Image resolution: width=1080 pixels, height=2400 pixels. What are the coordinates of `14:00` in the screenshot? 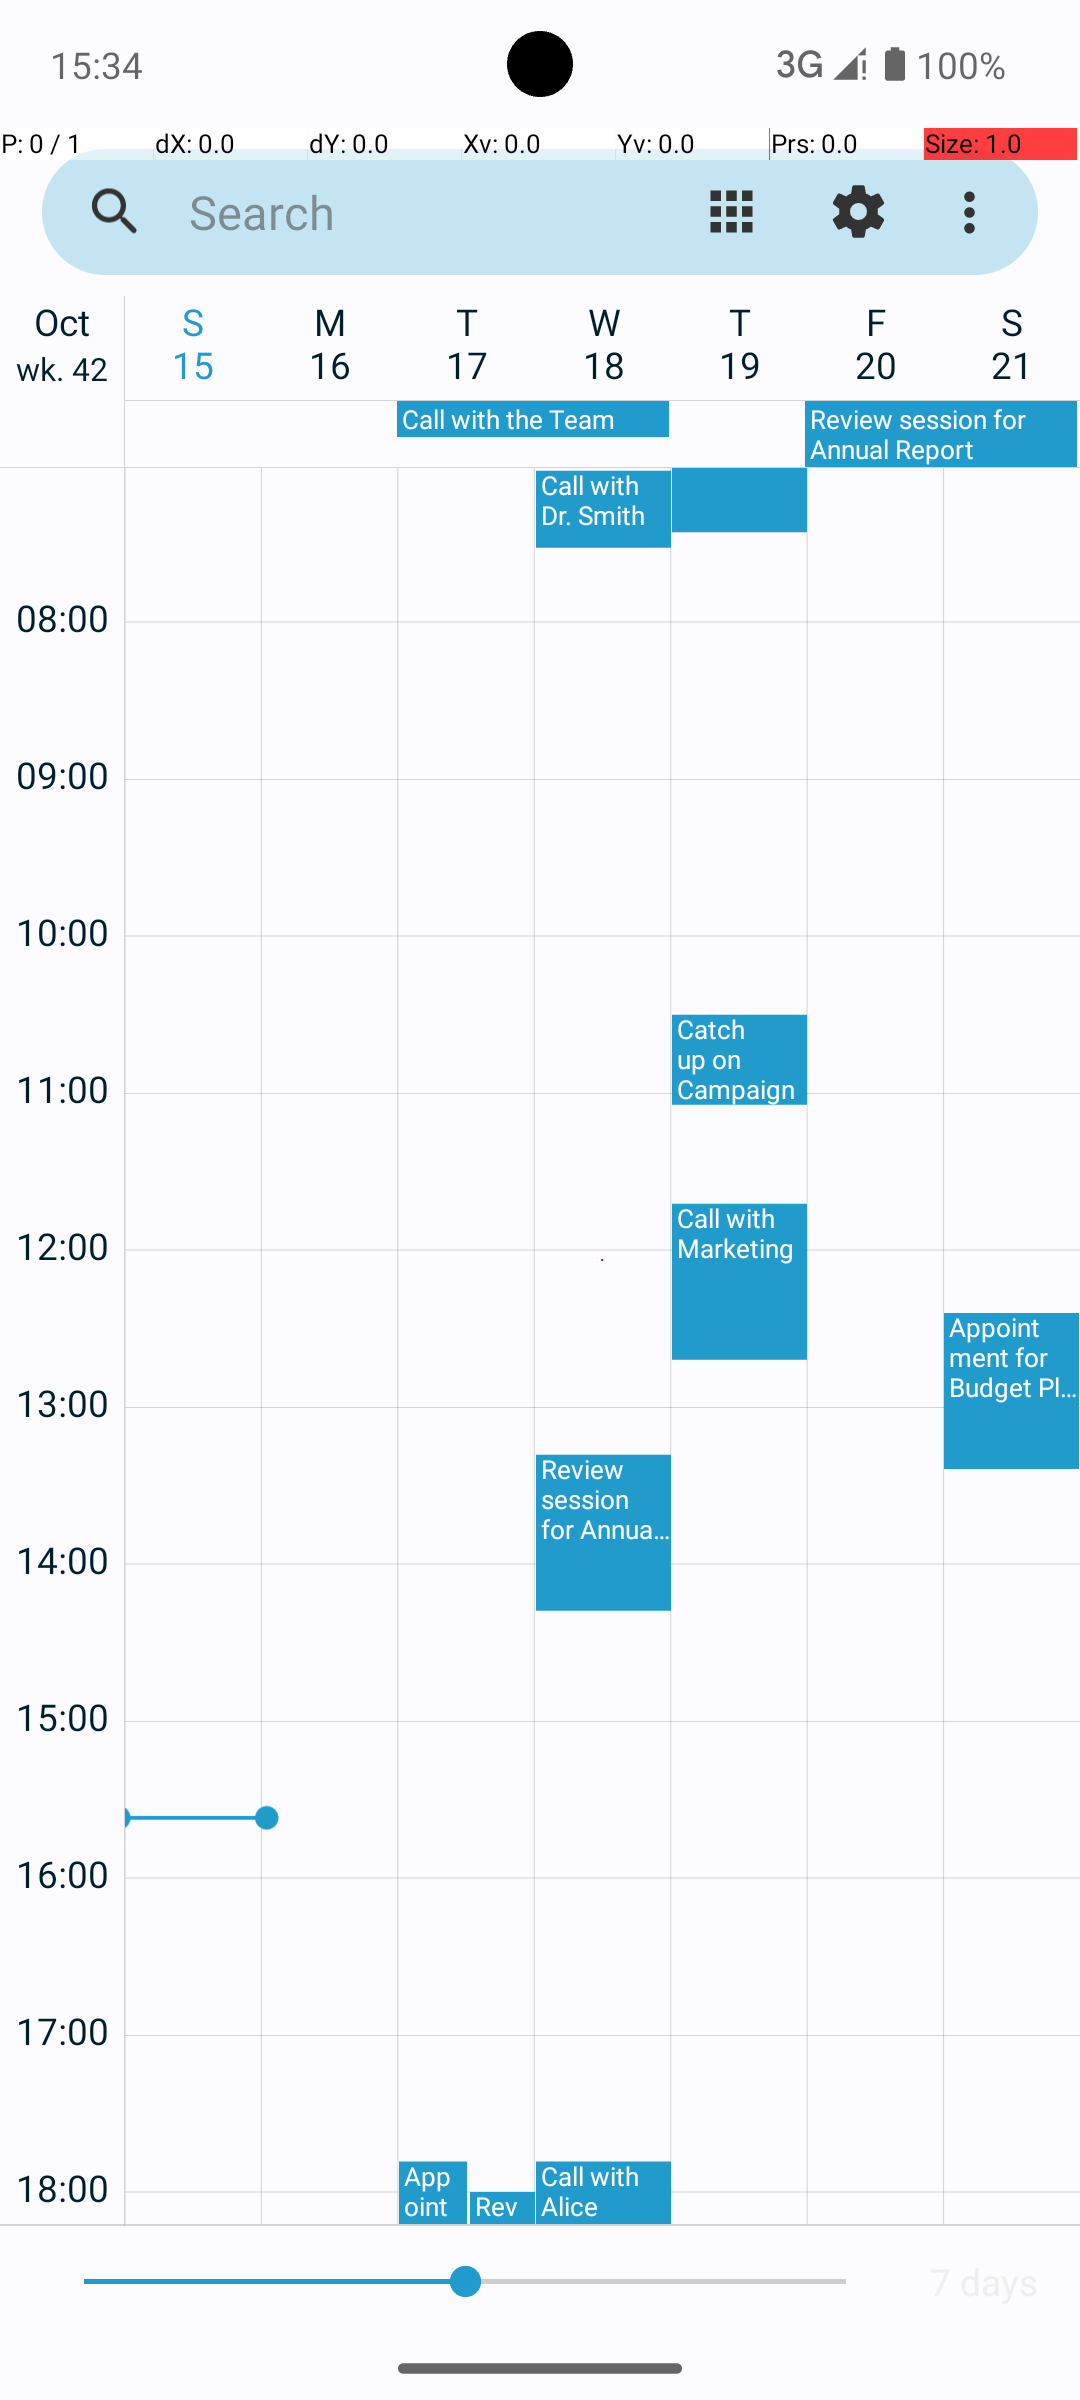 It's located at (62, 1506).